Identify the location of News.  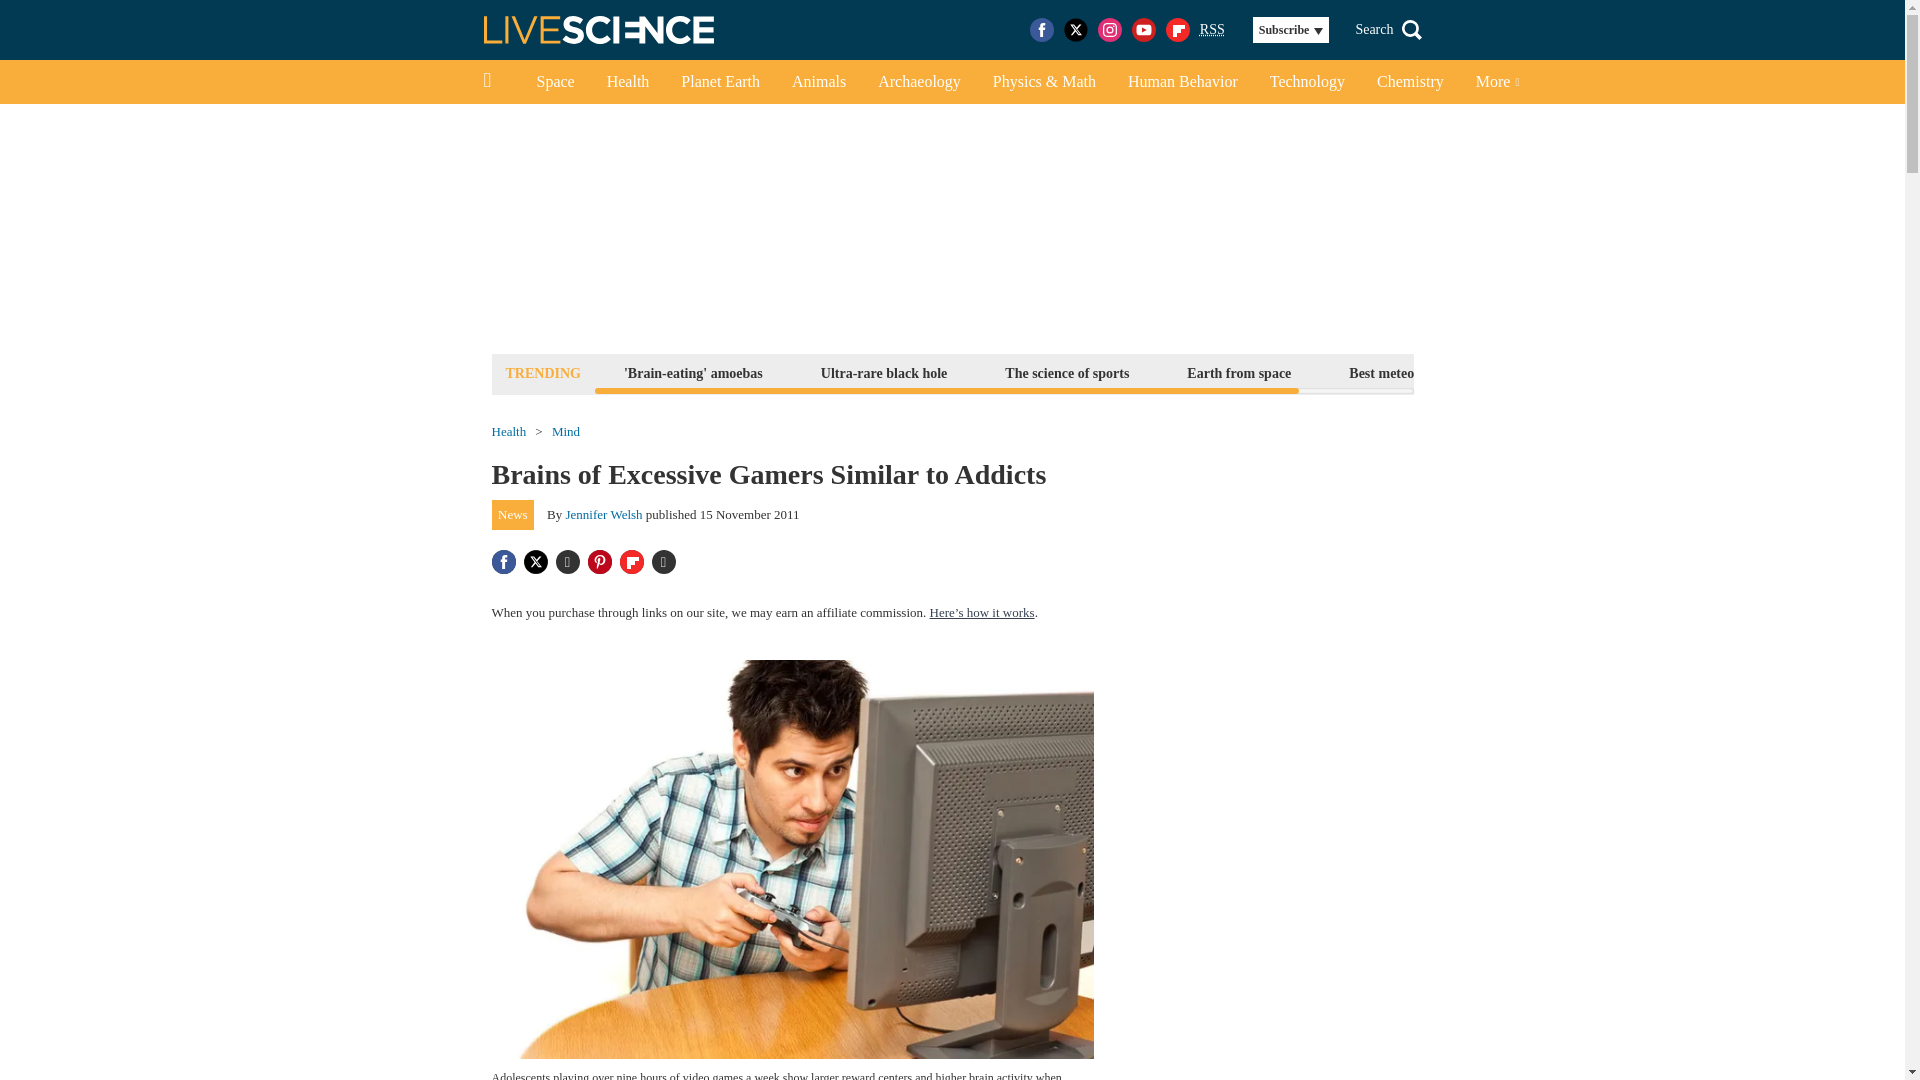
(513, 515).